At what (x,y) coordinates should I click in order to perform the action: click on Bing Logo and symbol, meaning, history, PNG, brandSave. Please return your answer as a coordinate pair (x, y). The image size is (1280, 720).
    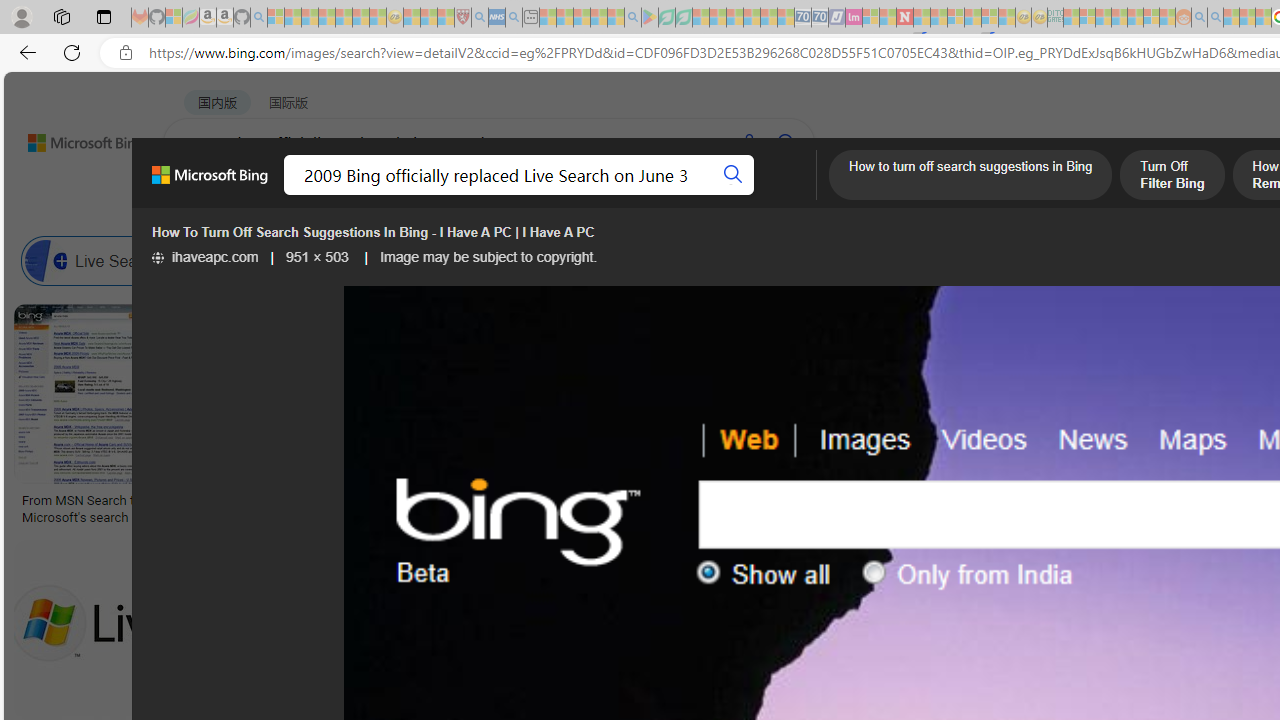
    Looking at the image, I should click on (422, 418).